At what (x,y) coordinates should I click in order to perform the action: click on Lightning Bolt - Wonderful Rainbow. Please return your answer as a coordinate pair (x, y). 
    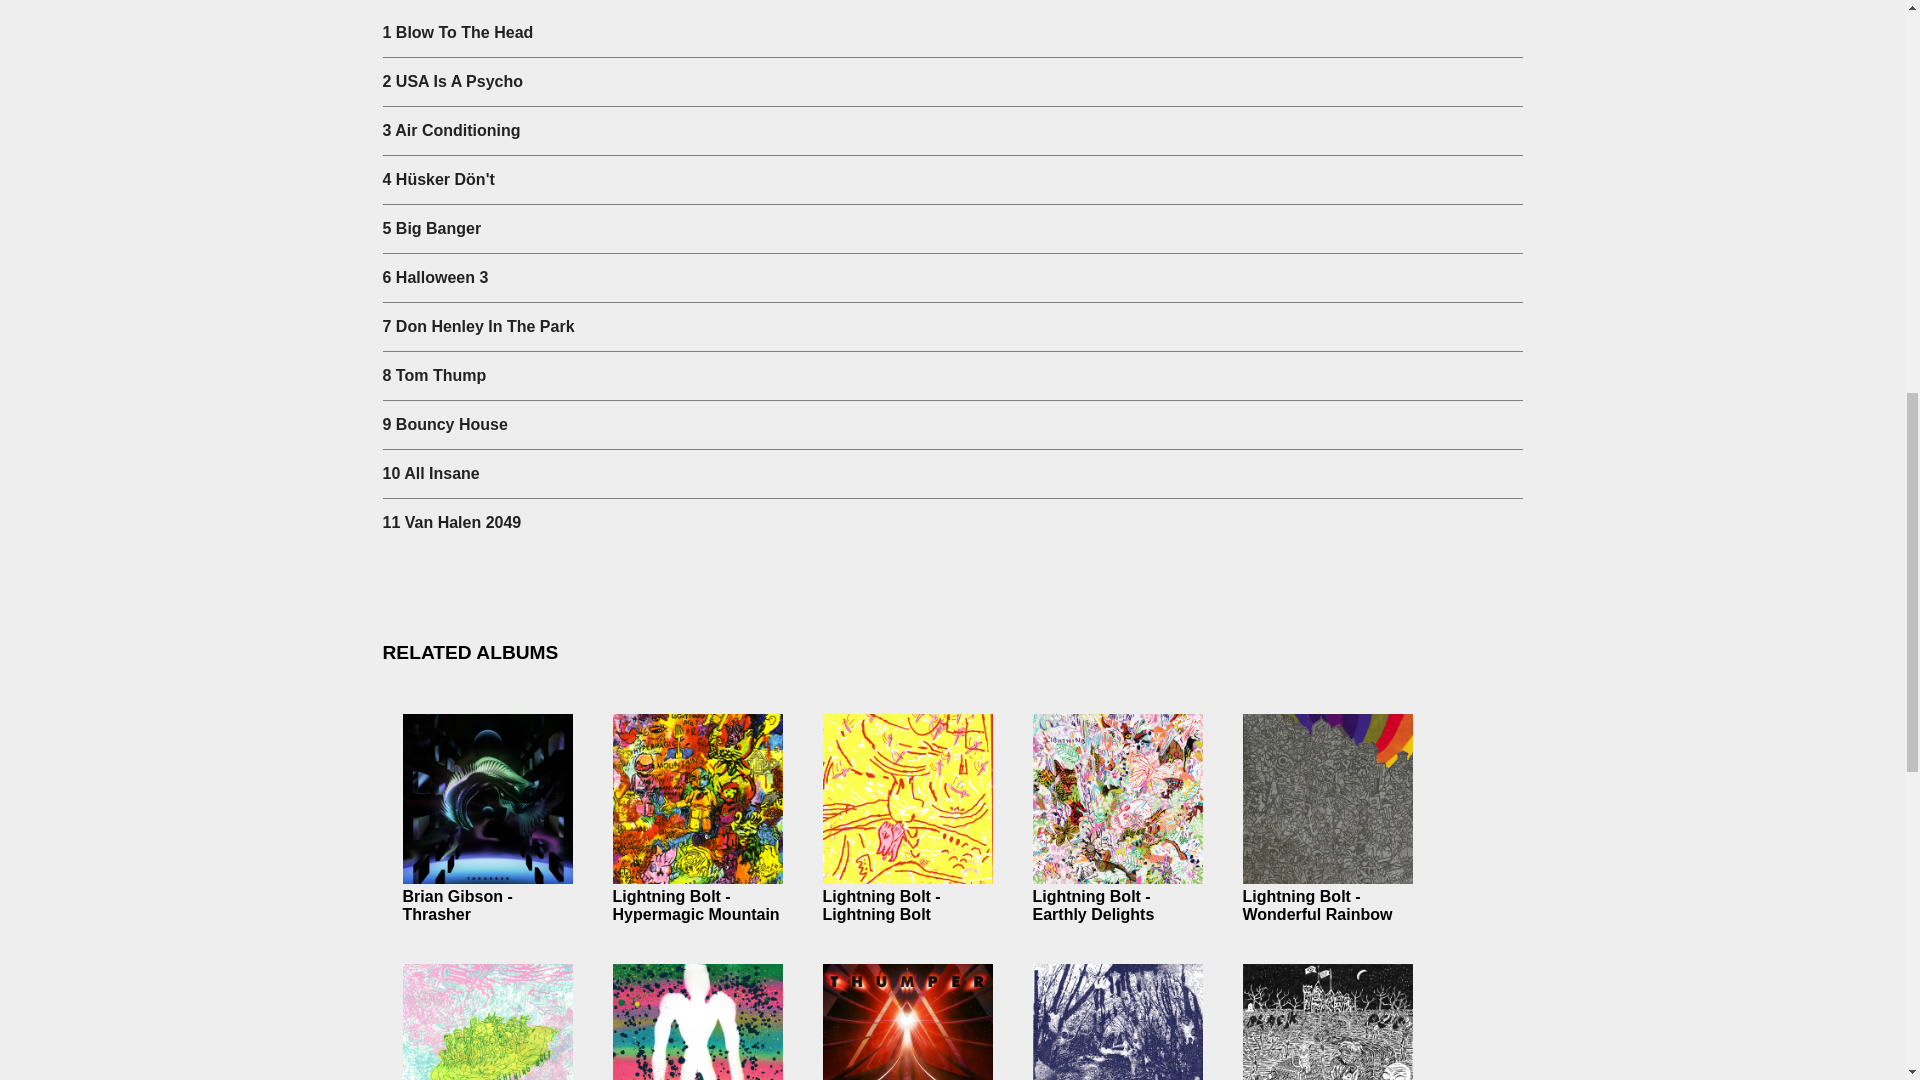
    Looking at the image, I should click on (1317, 905).